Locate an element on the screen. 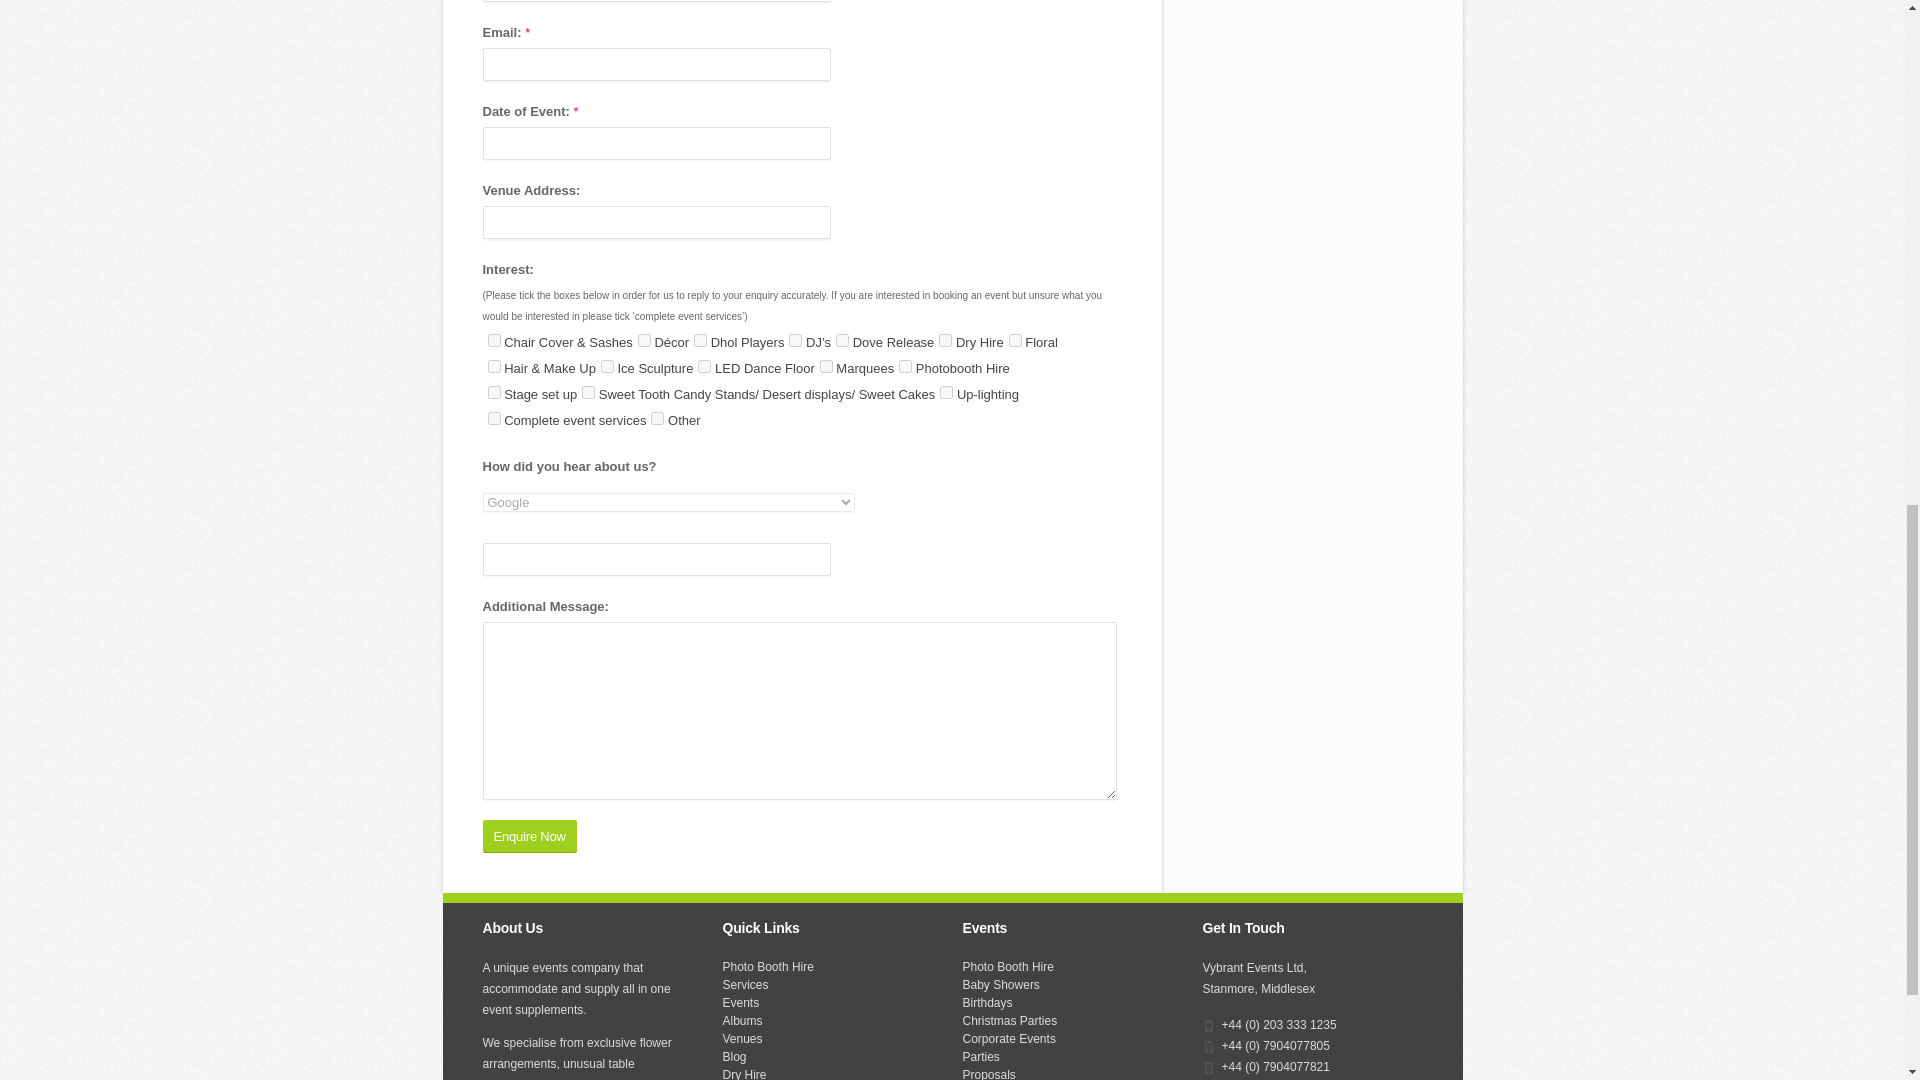 The width and height of the screenshot is (1920, 1080). Dry Hire is located at coordinates (945, 340).